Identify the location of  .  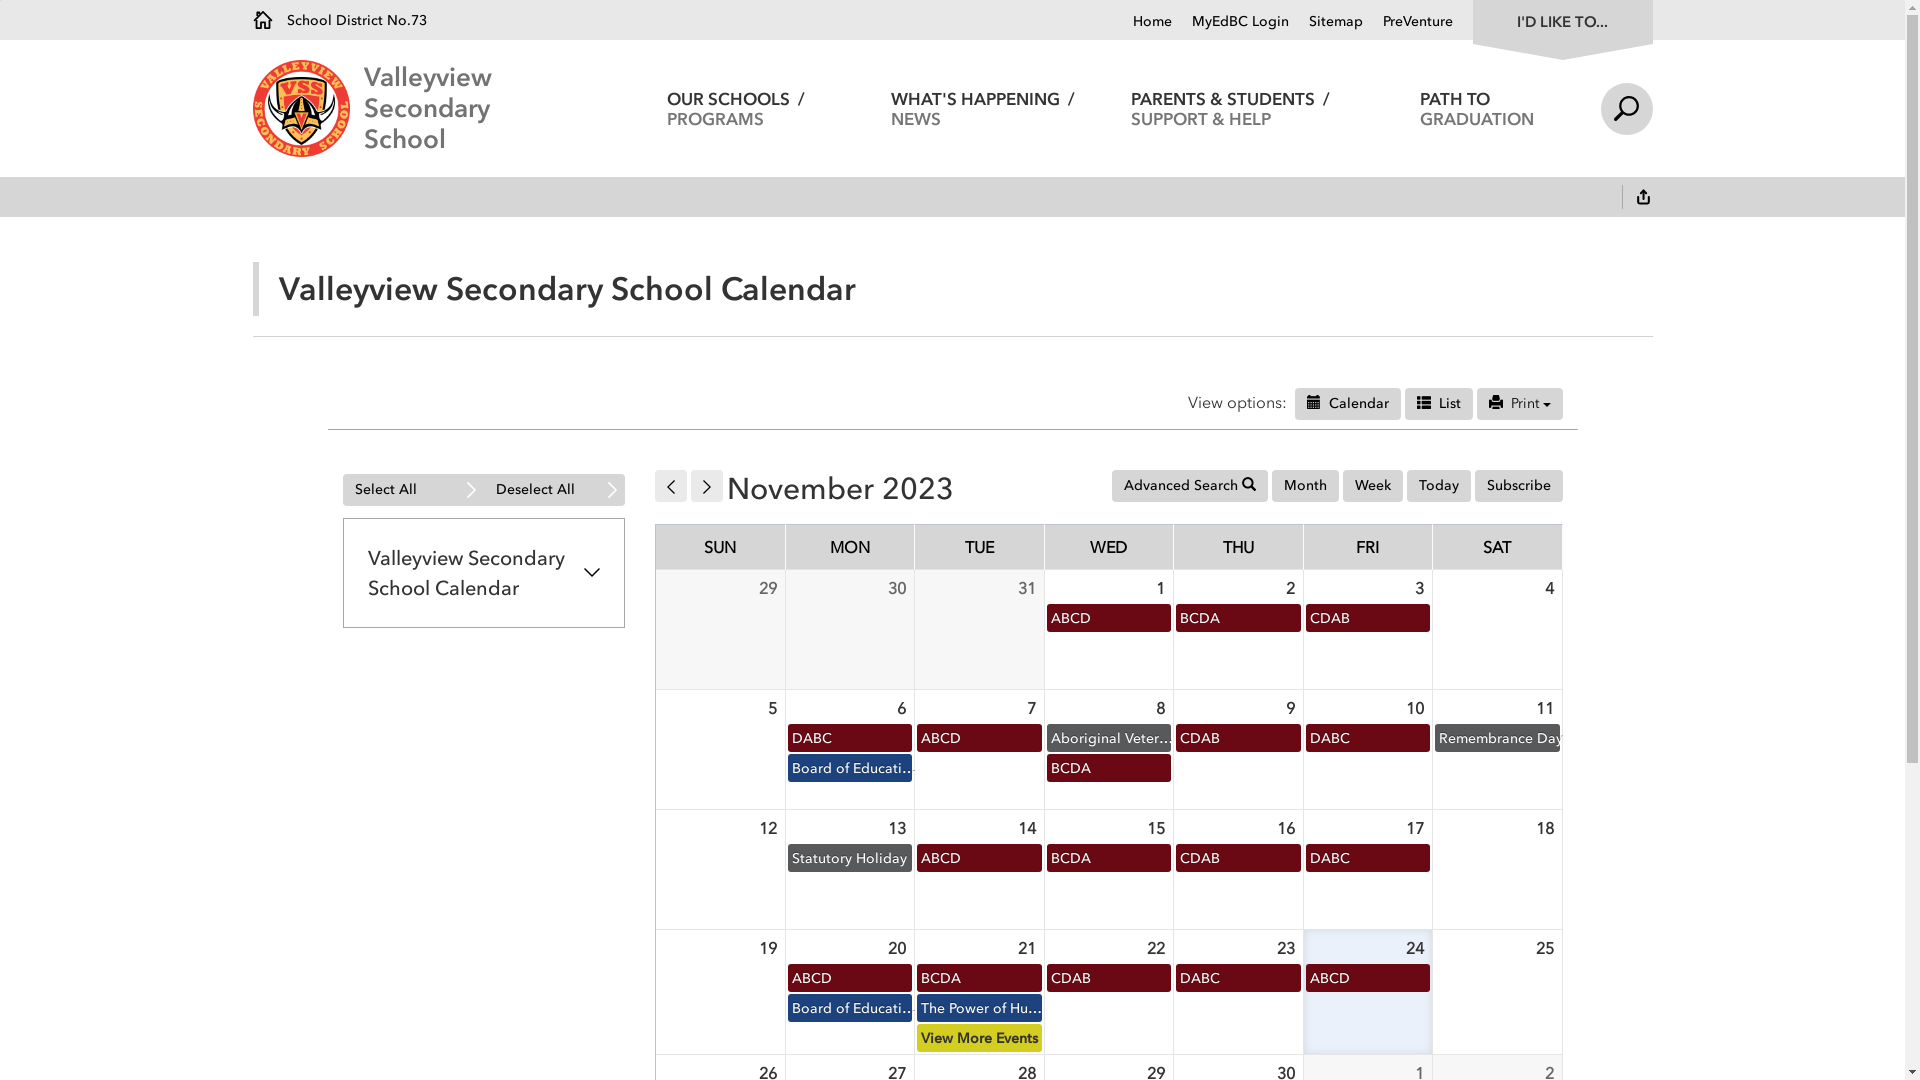
(1643, 199).